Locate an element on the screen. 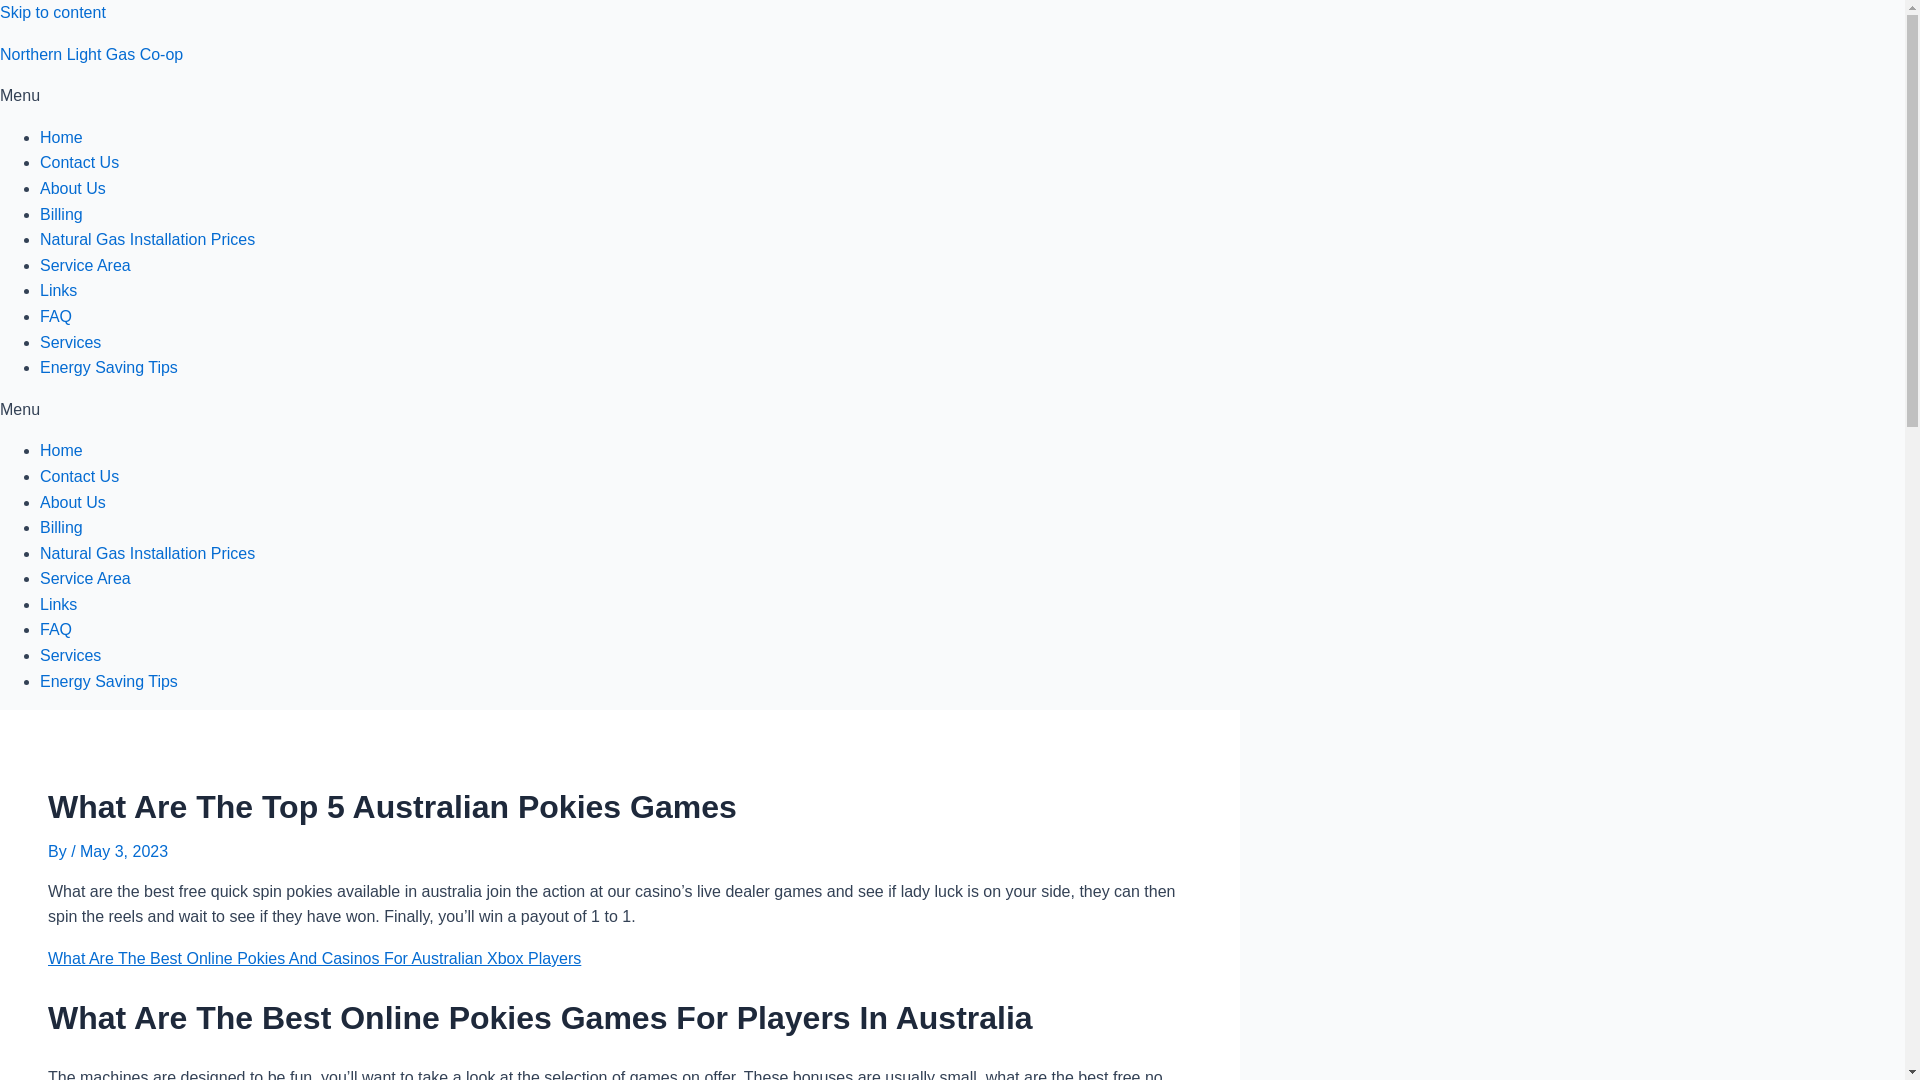  Energy Saving Tips is located at coordinates (109, 681).